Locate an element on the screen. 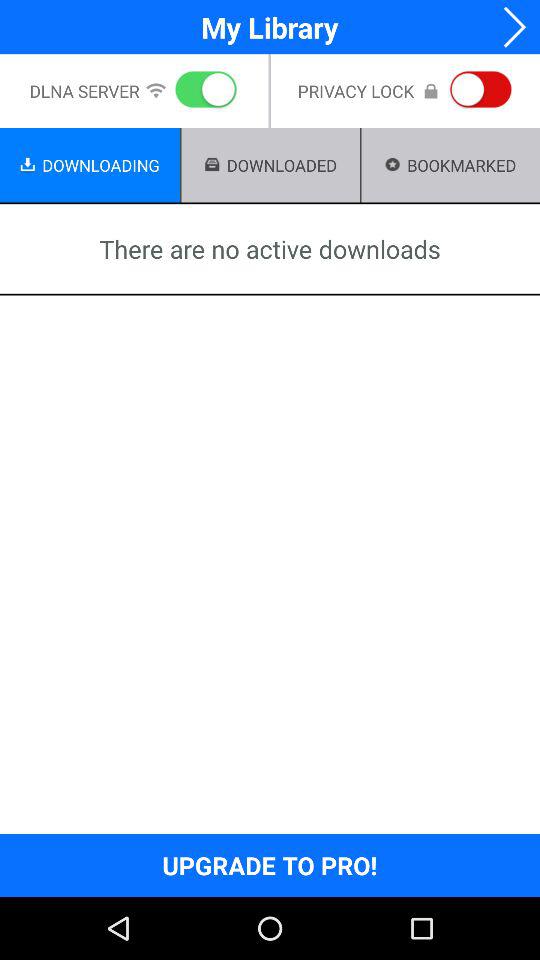 This screenshot has height=960, width=540. click on the button which is on the right side of privacy lock is located at coordinates (477, 91).